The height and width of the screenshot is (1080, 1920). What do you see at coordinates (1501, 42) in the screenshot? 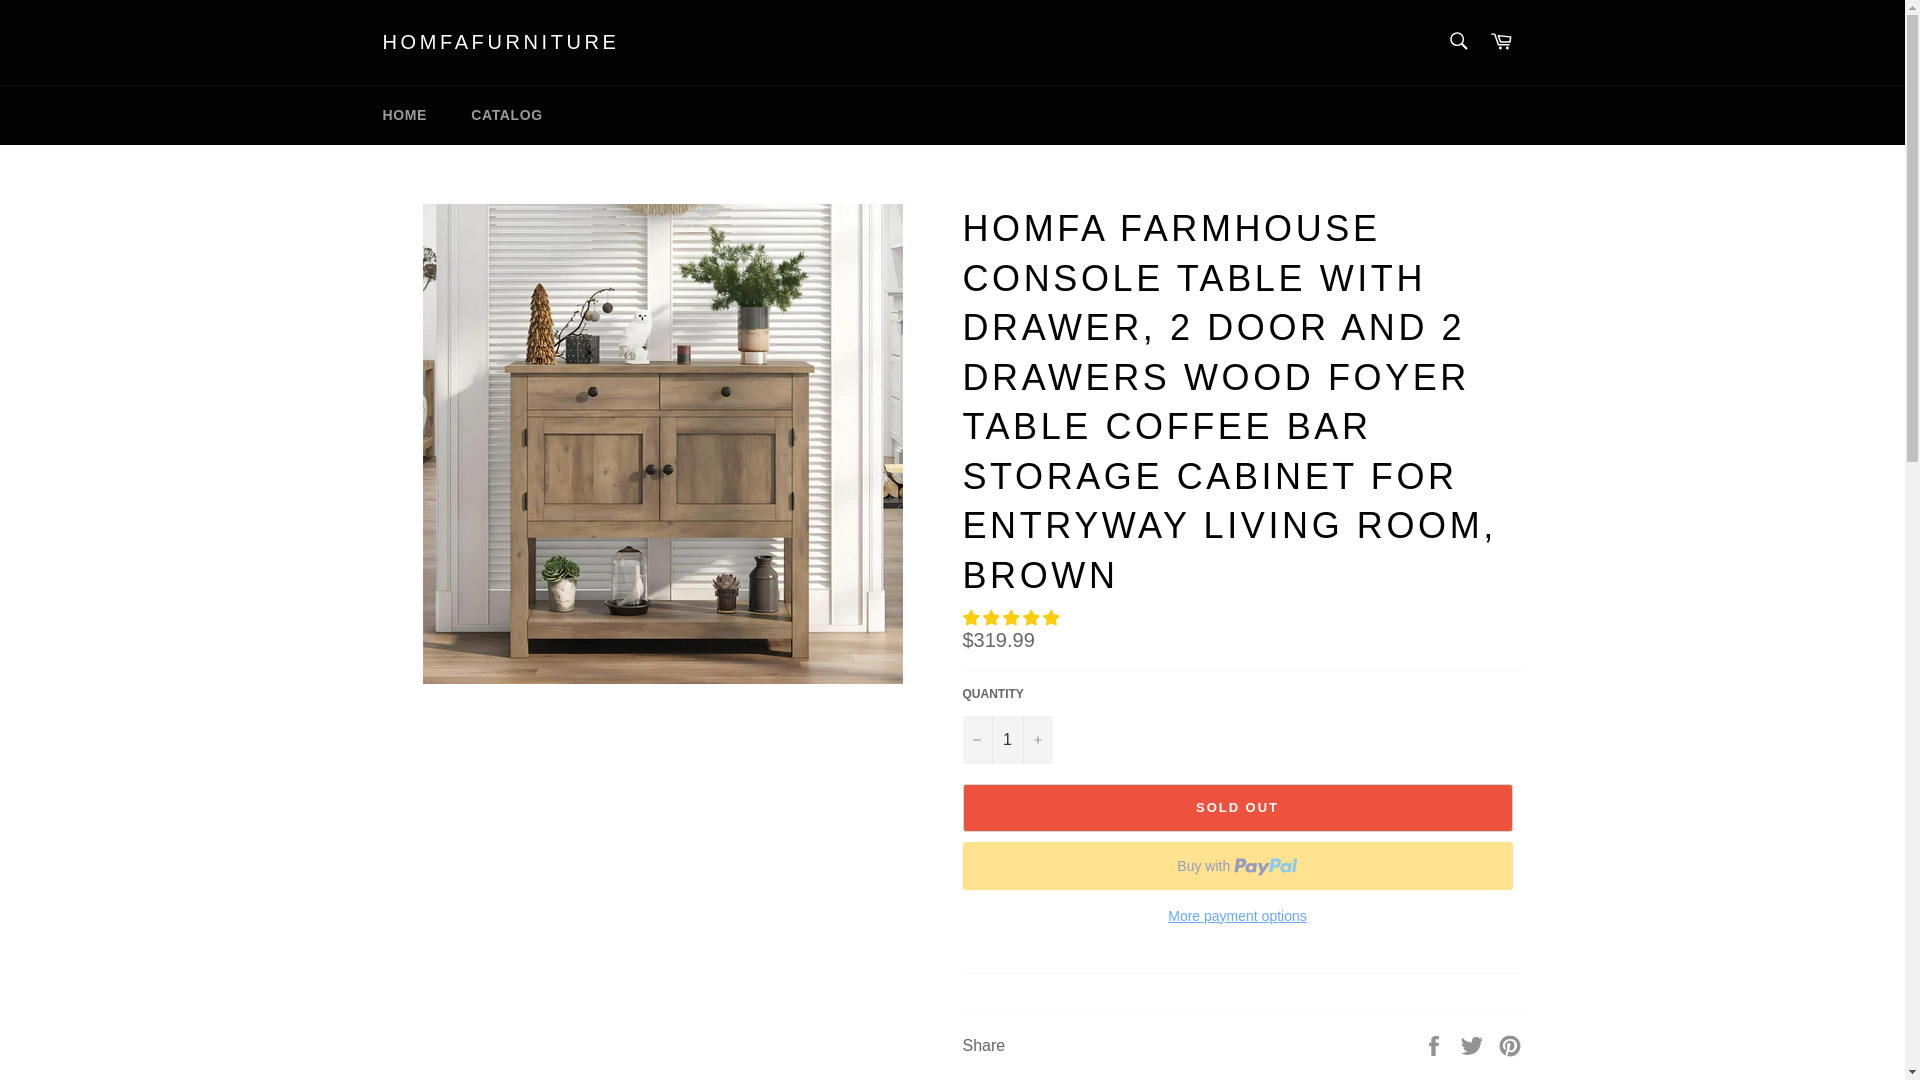
I see `Cart` at bounding box center [1501, 42].